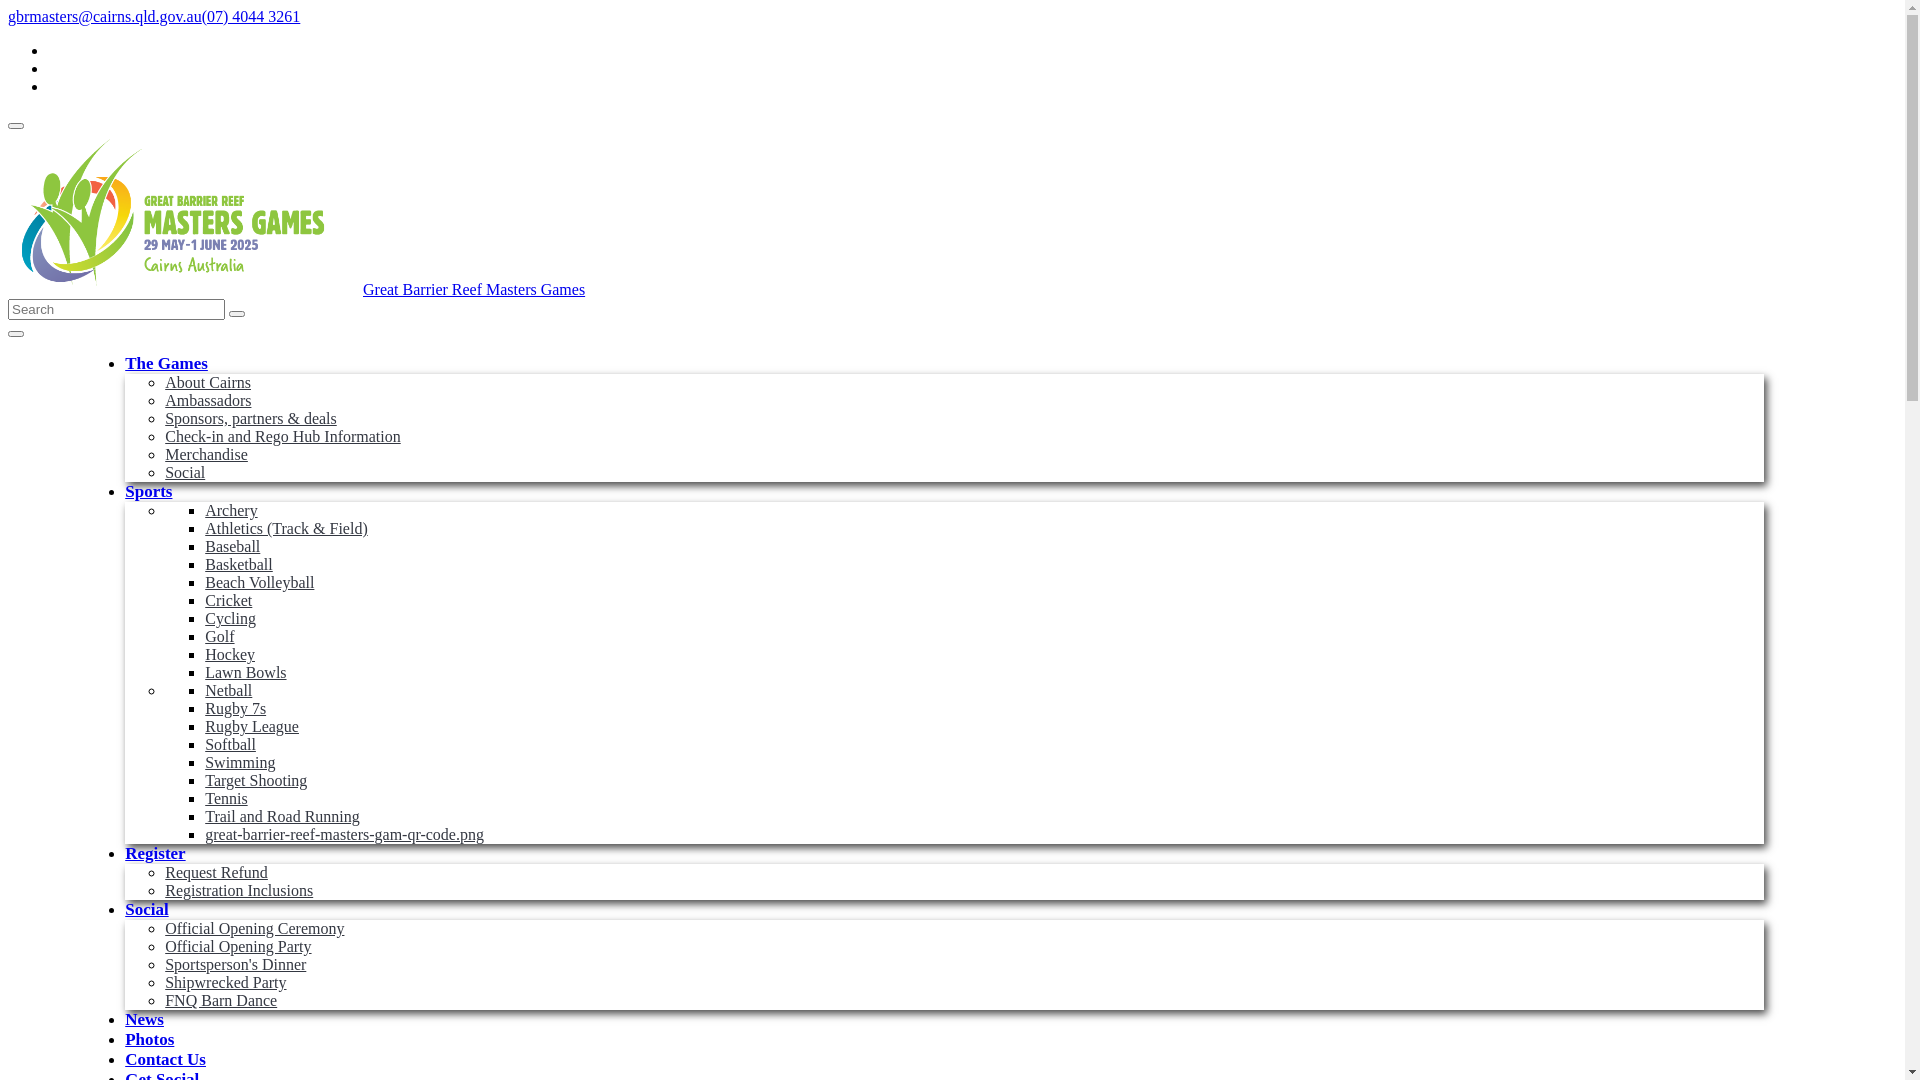 Image resolution: width=1920 pixels, height=1080 pixels. I want to click on Golf, so click(220, 636).